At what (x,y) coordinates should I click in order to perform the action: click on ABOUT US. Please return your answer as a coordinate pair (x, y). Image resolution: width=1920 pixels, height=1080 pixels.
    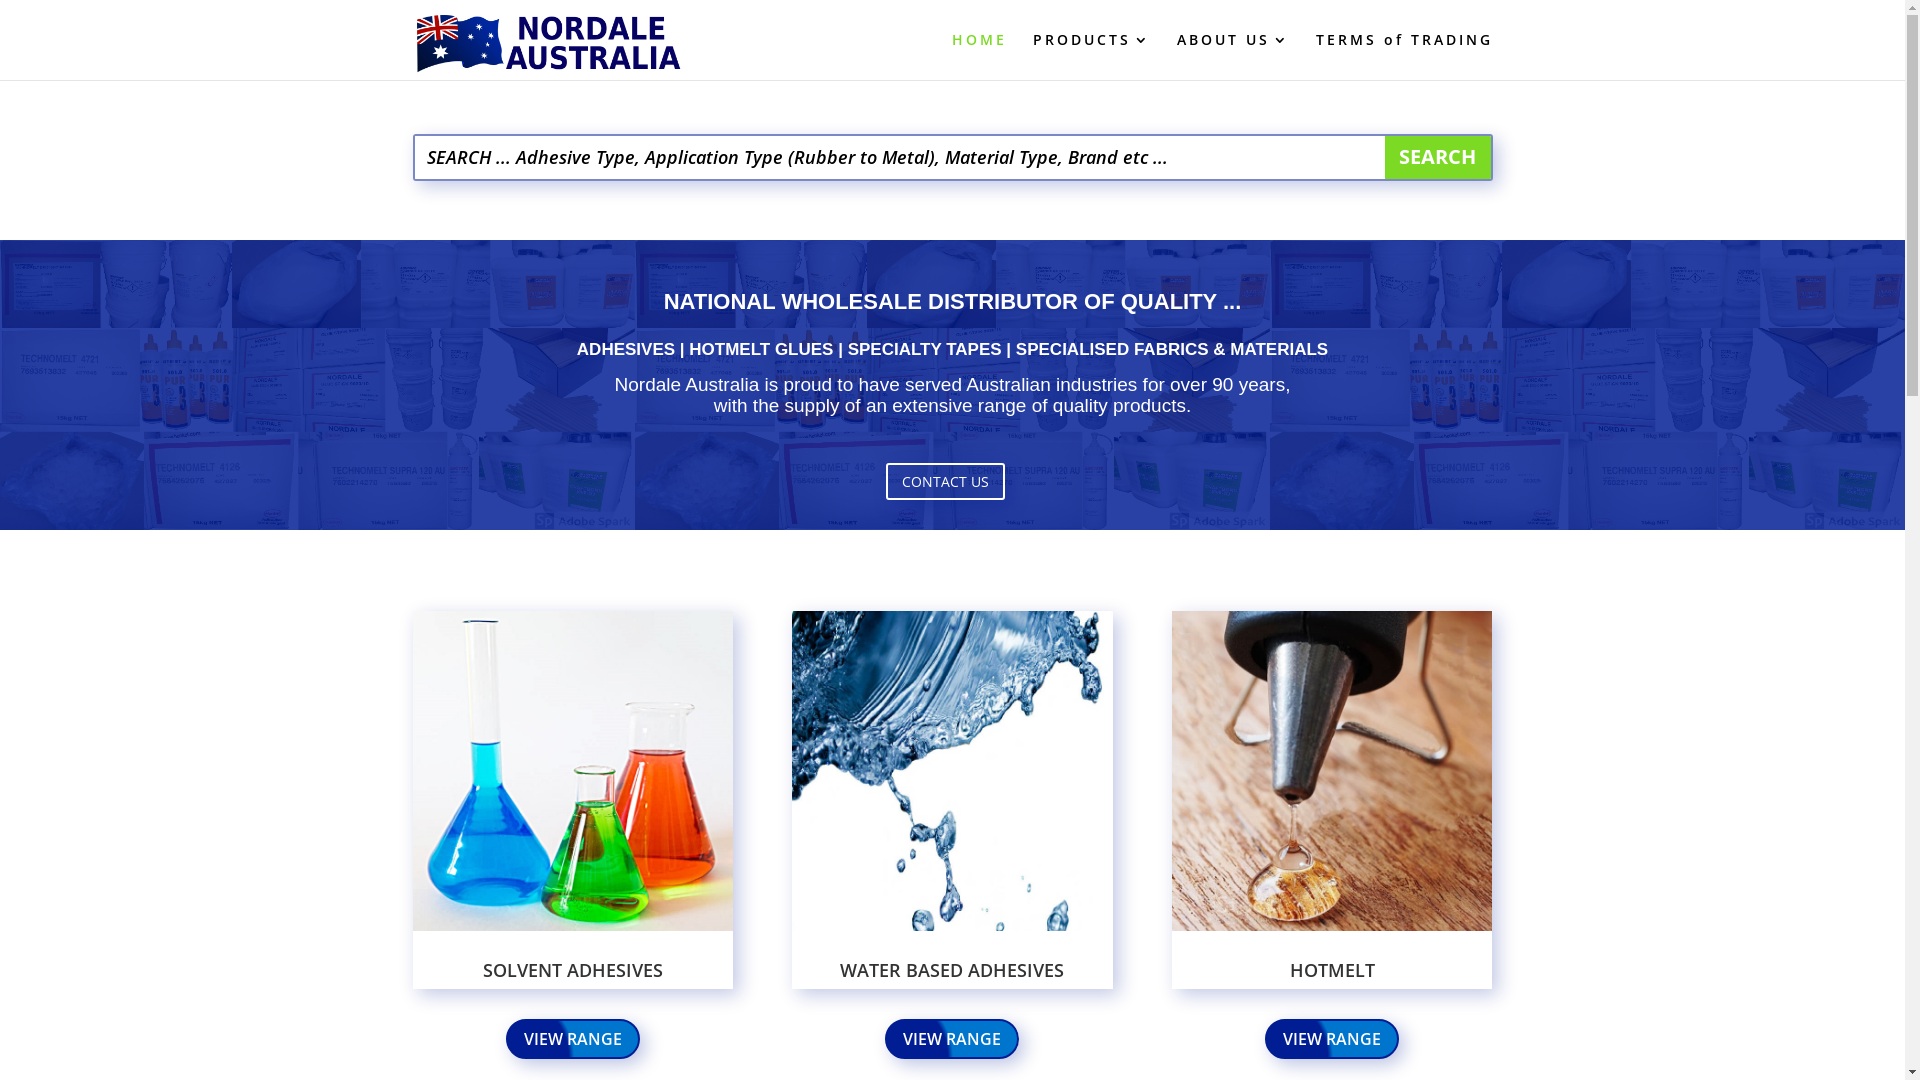
    Looking at the image, I should click on (1232, 56).